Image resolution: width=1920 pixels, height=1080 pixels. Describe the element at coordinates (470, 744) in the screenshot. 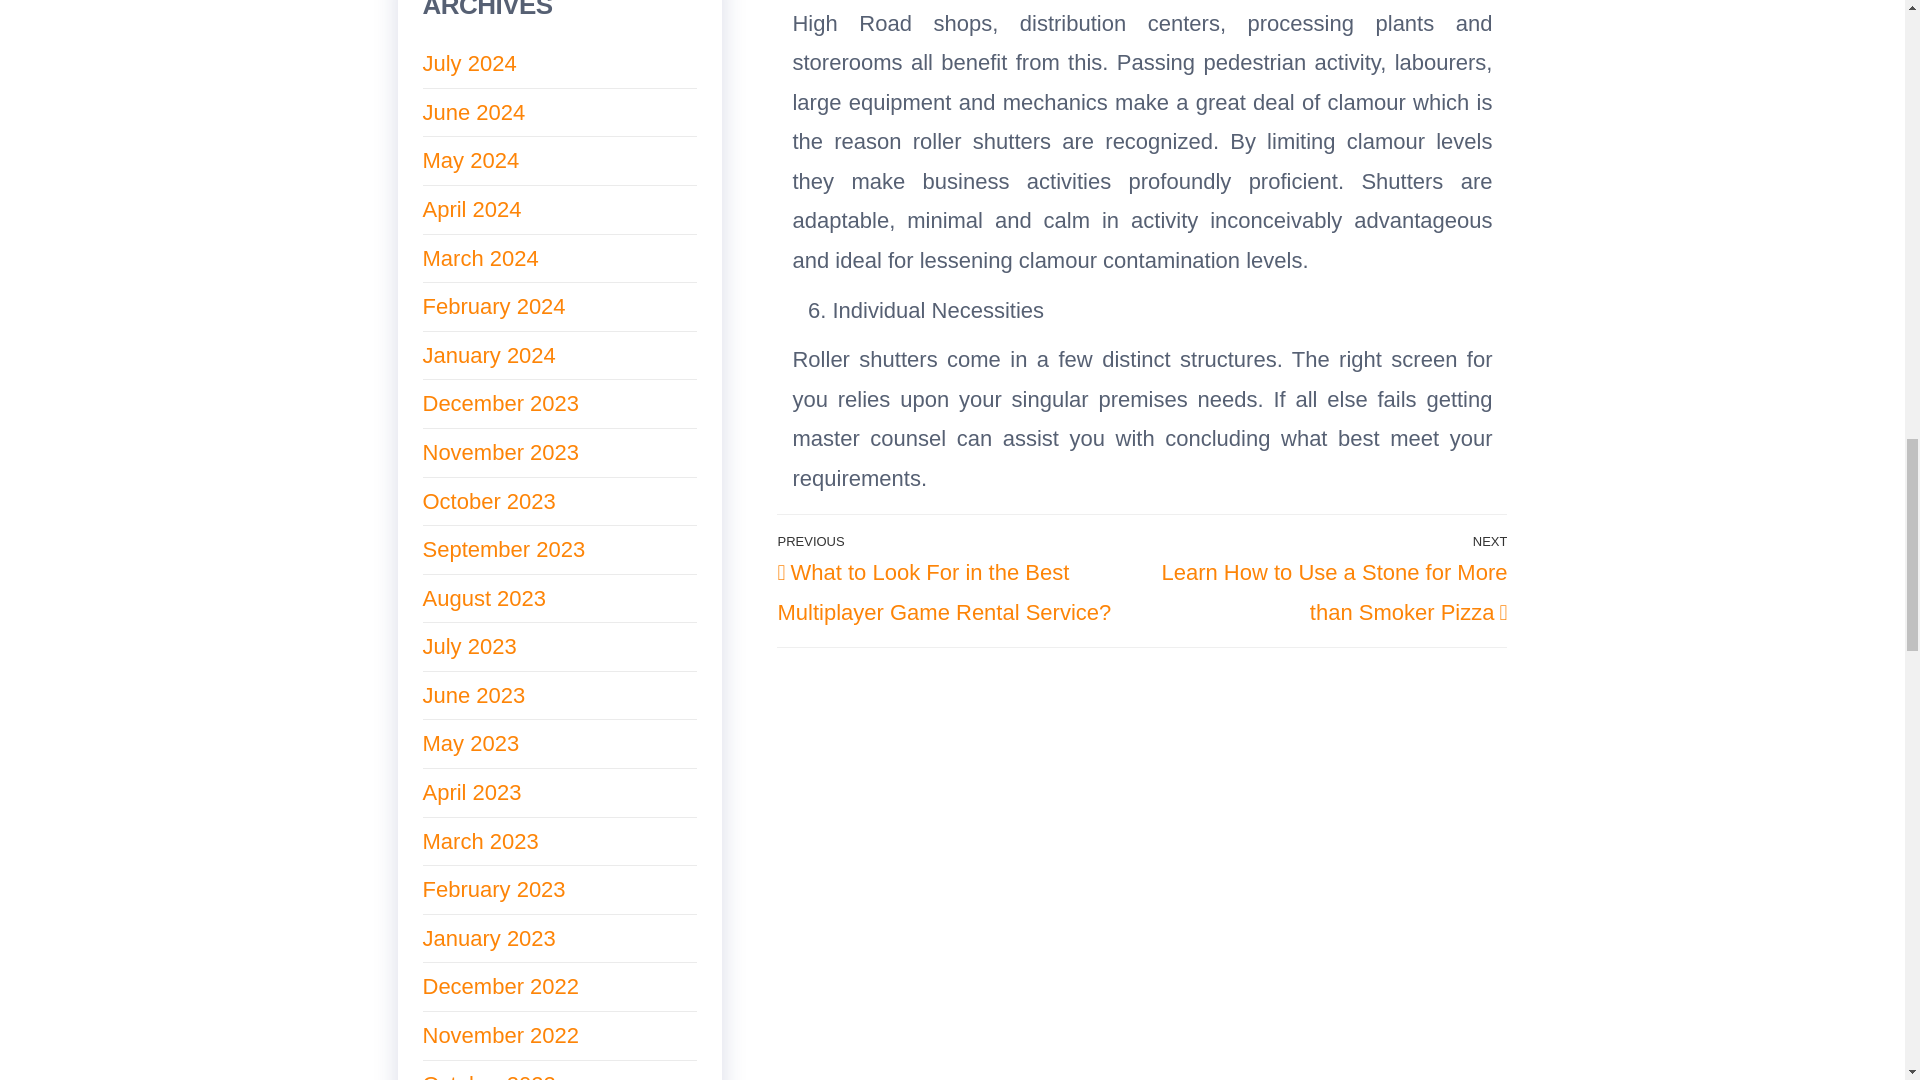

I see `May 2023` at that location.